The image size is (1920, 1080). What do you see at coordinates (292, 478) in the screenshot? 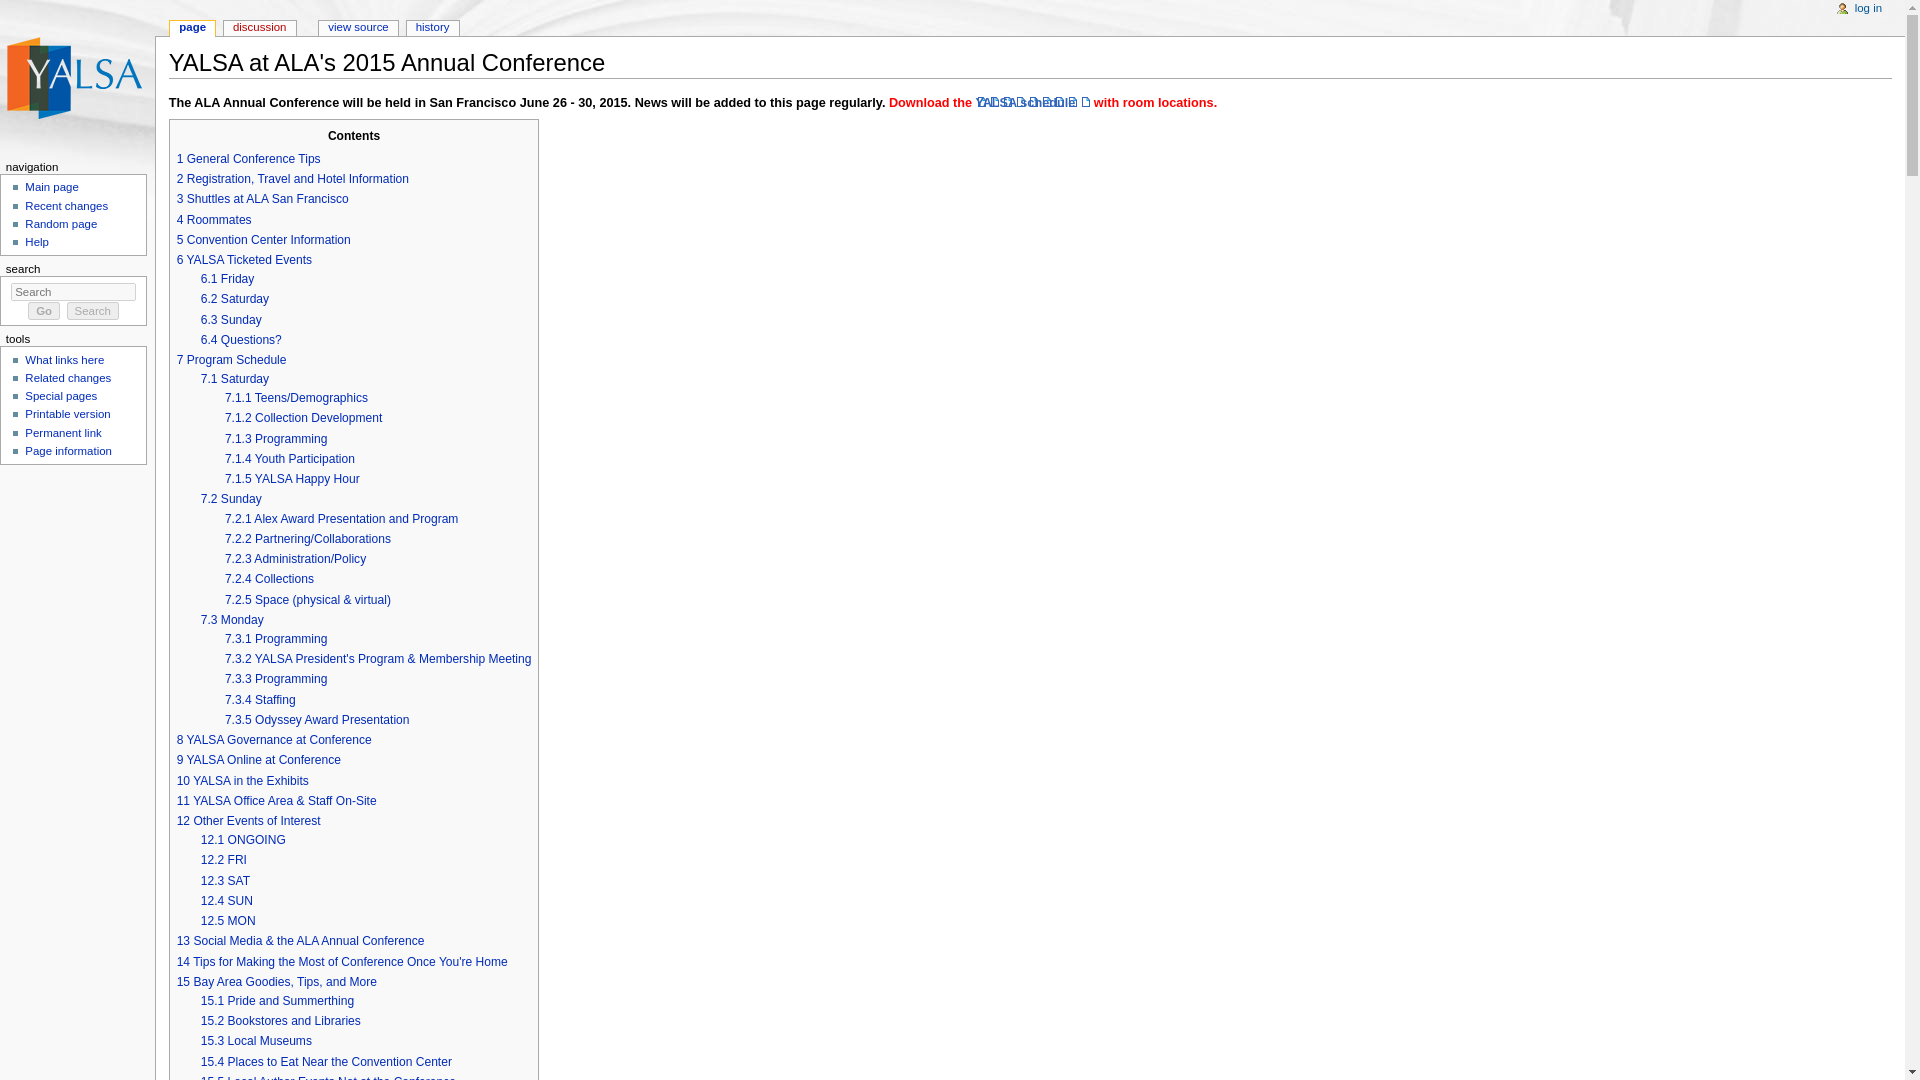
I see `7.1.5 YALSA Happy Hour` at bounding box center [292, 478].